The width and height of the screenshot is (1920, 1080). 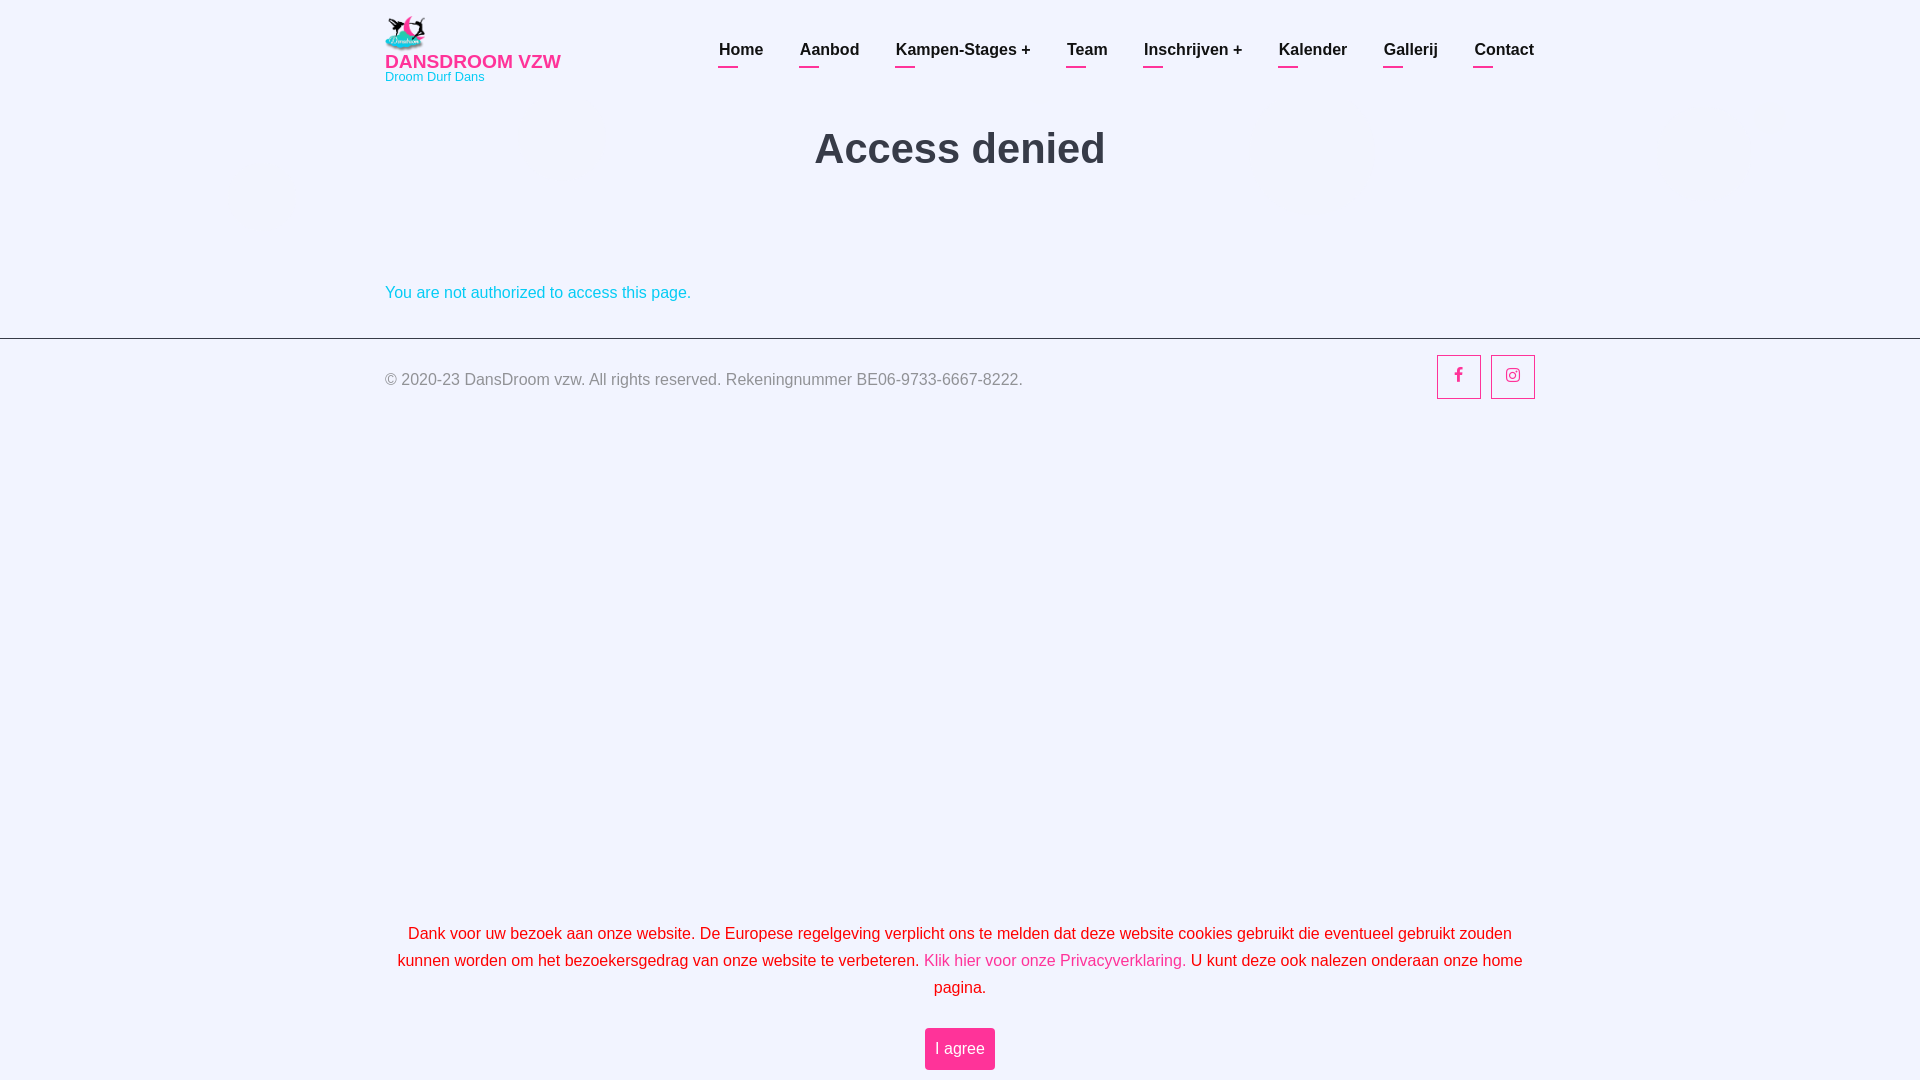 I want to click on Aanbod, so click(x=830, y=50).